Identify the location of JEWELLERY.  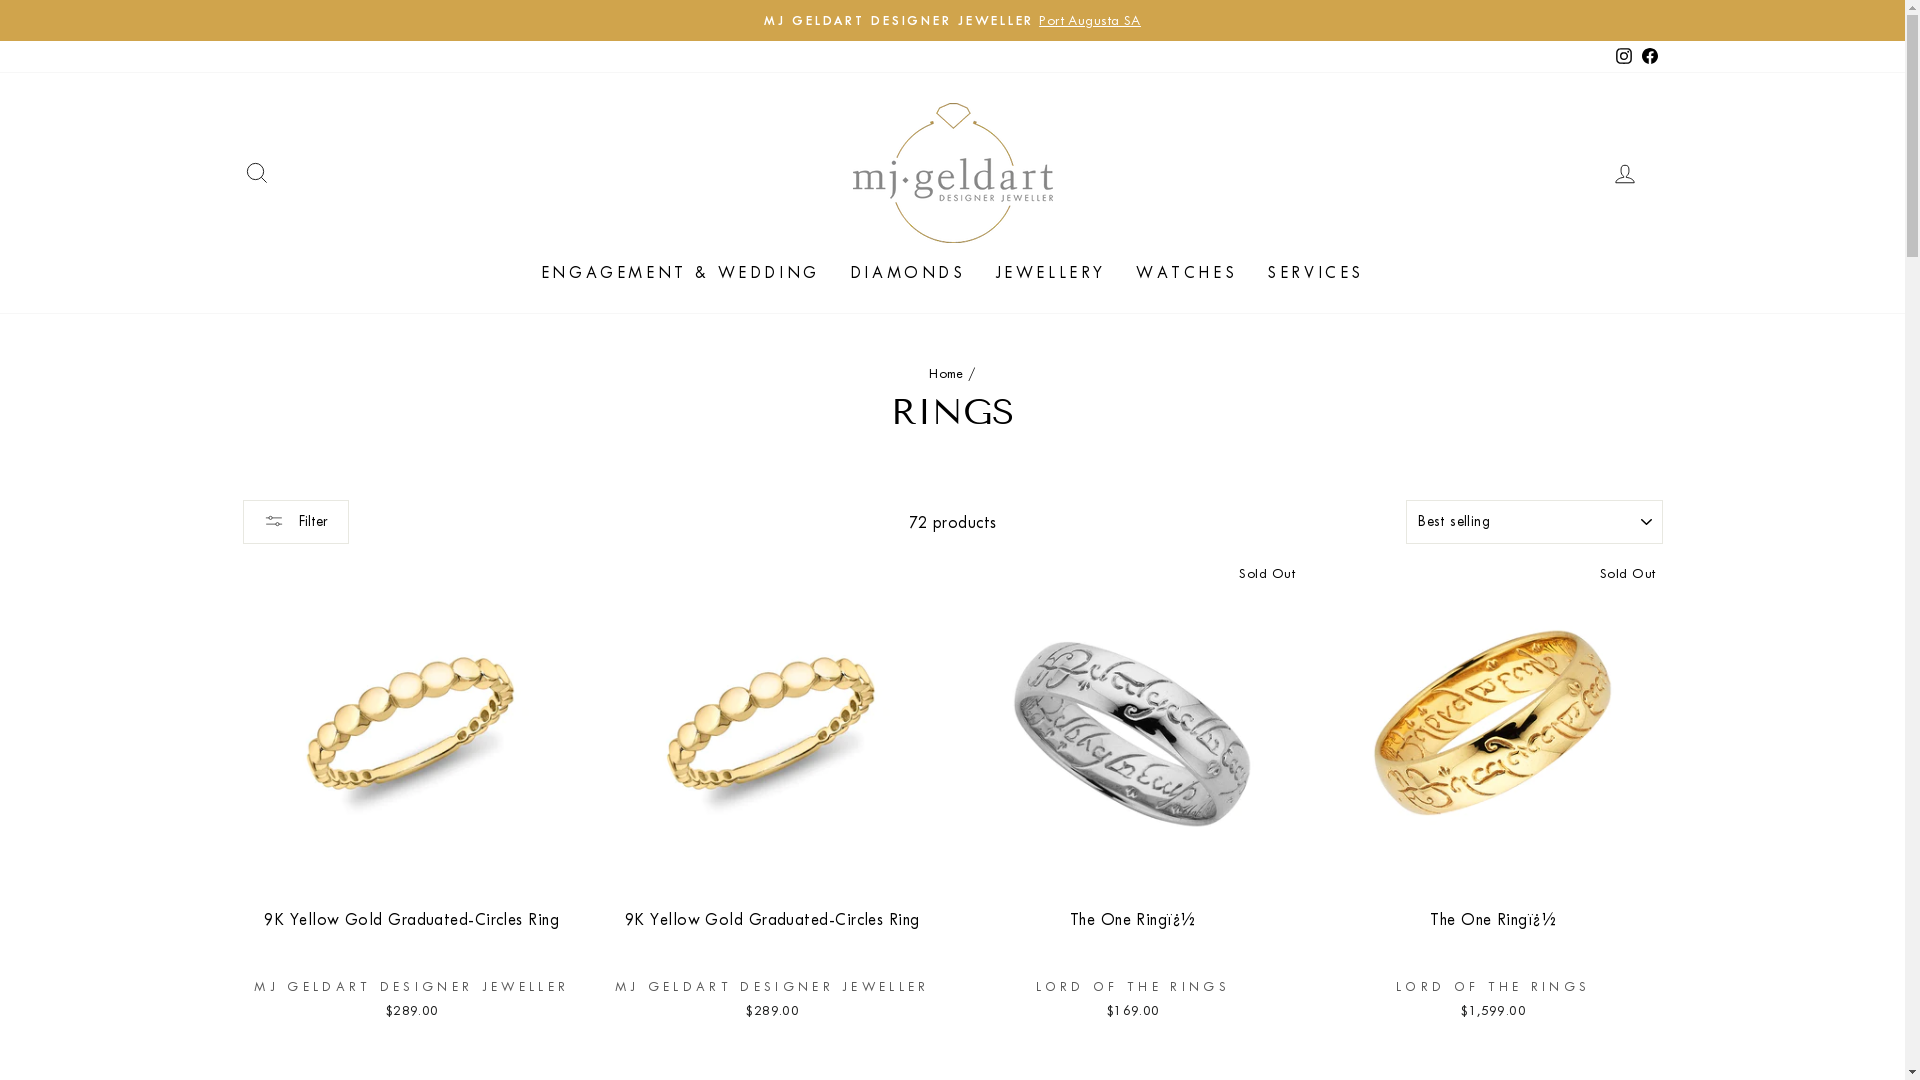
(1051, 273).